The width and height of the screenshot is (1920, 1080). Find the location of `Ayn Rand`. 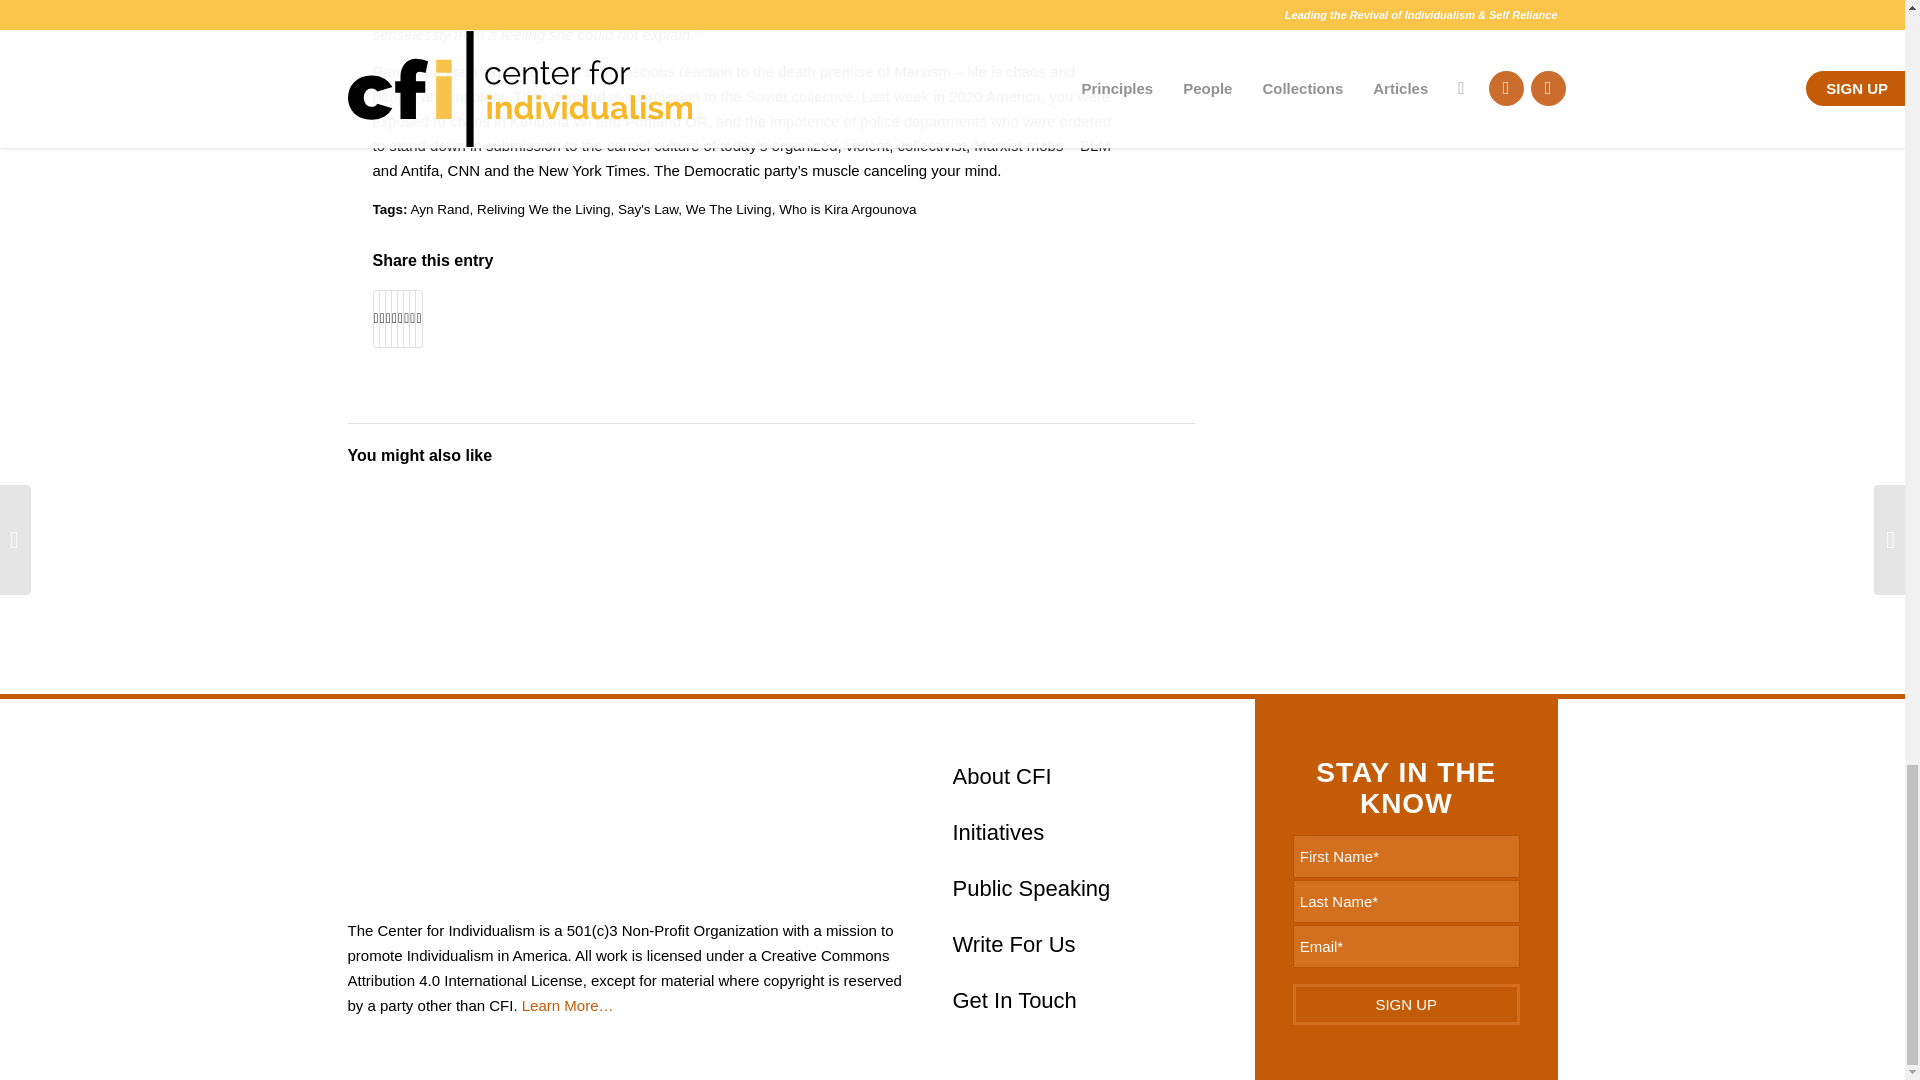

Ayn Rand is located at coordinates (440, 209).